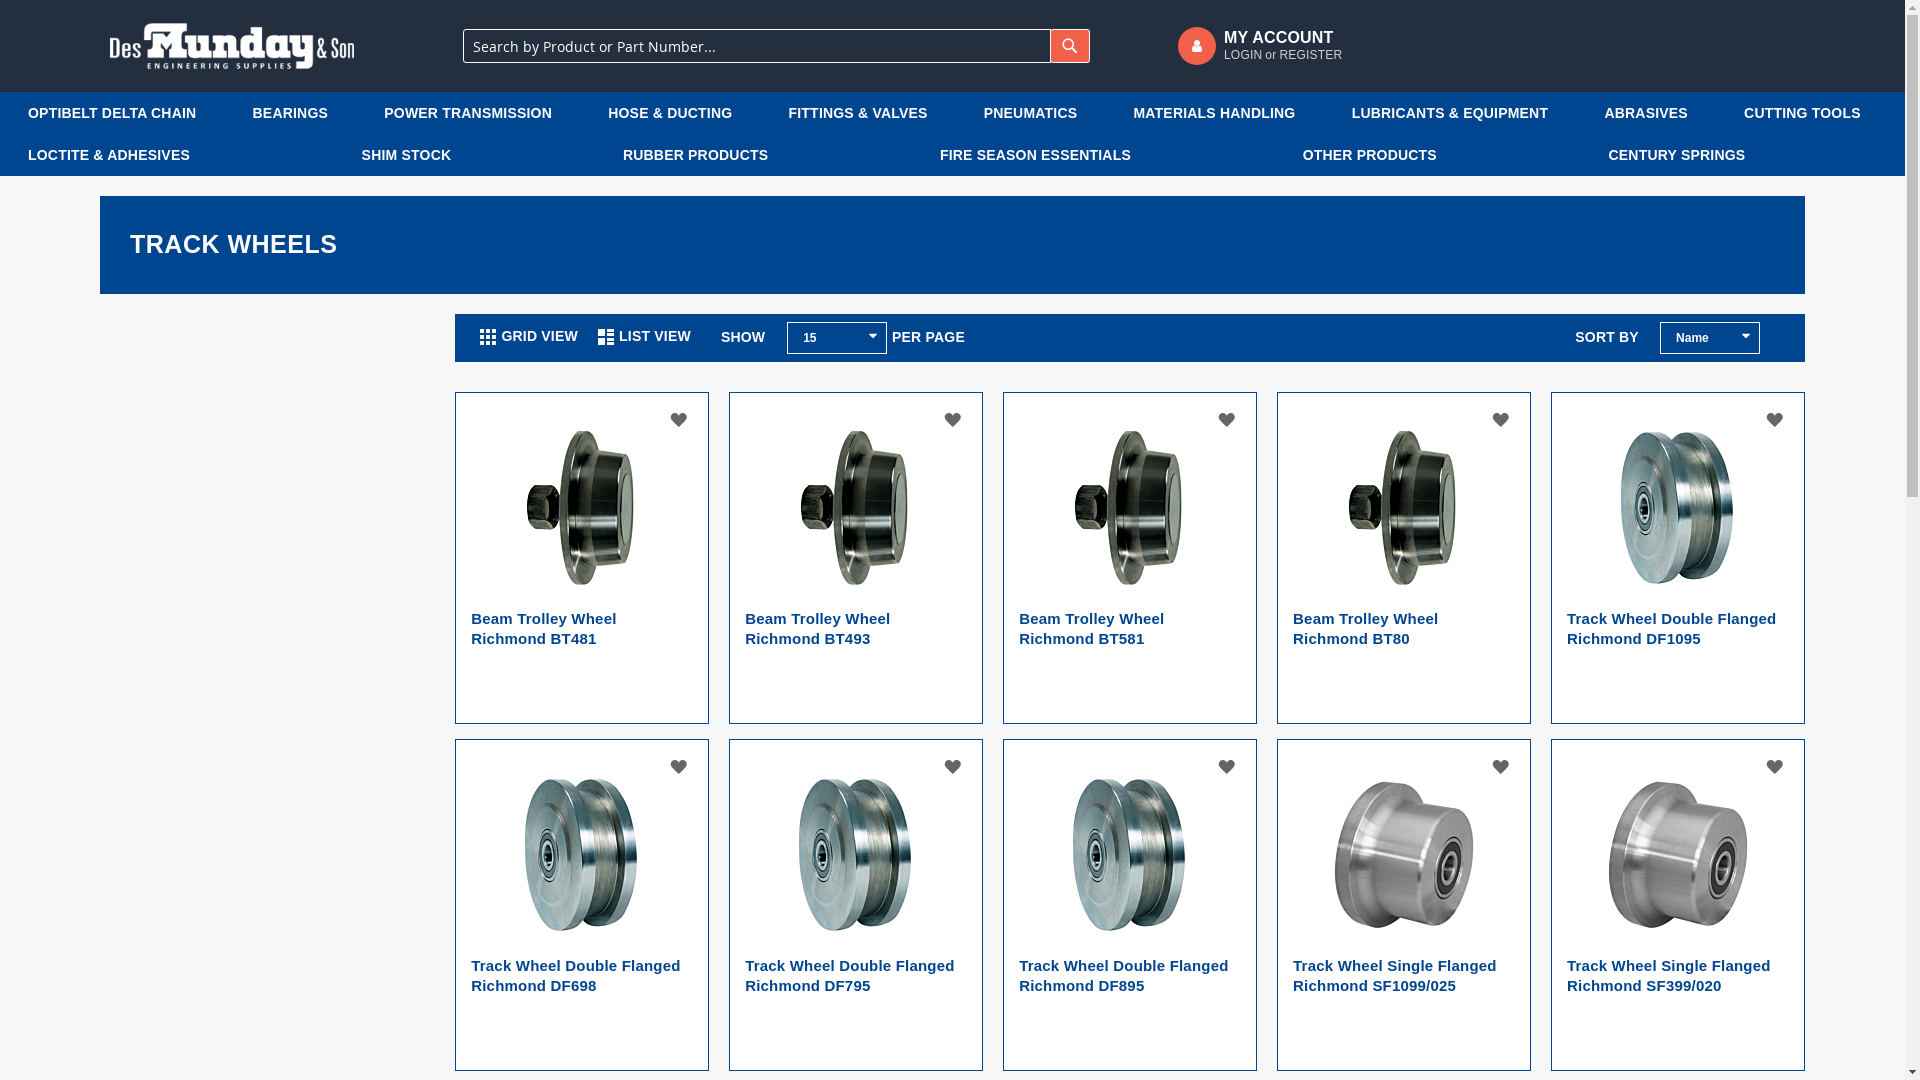 The image size is (1920, 1080). I want to click on Track Wheel Single Flanged Richmond SF399/020, so click(1669, 976).